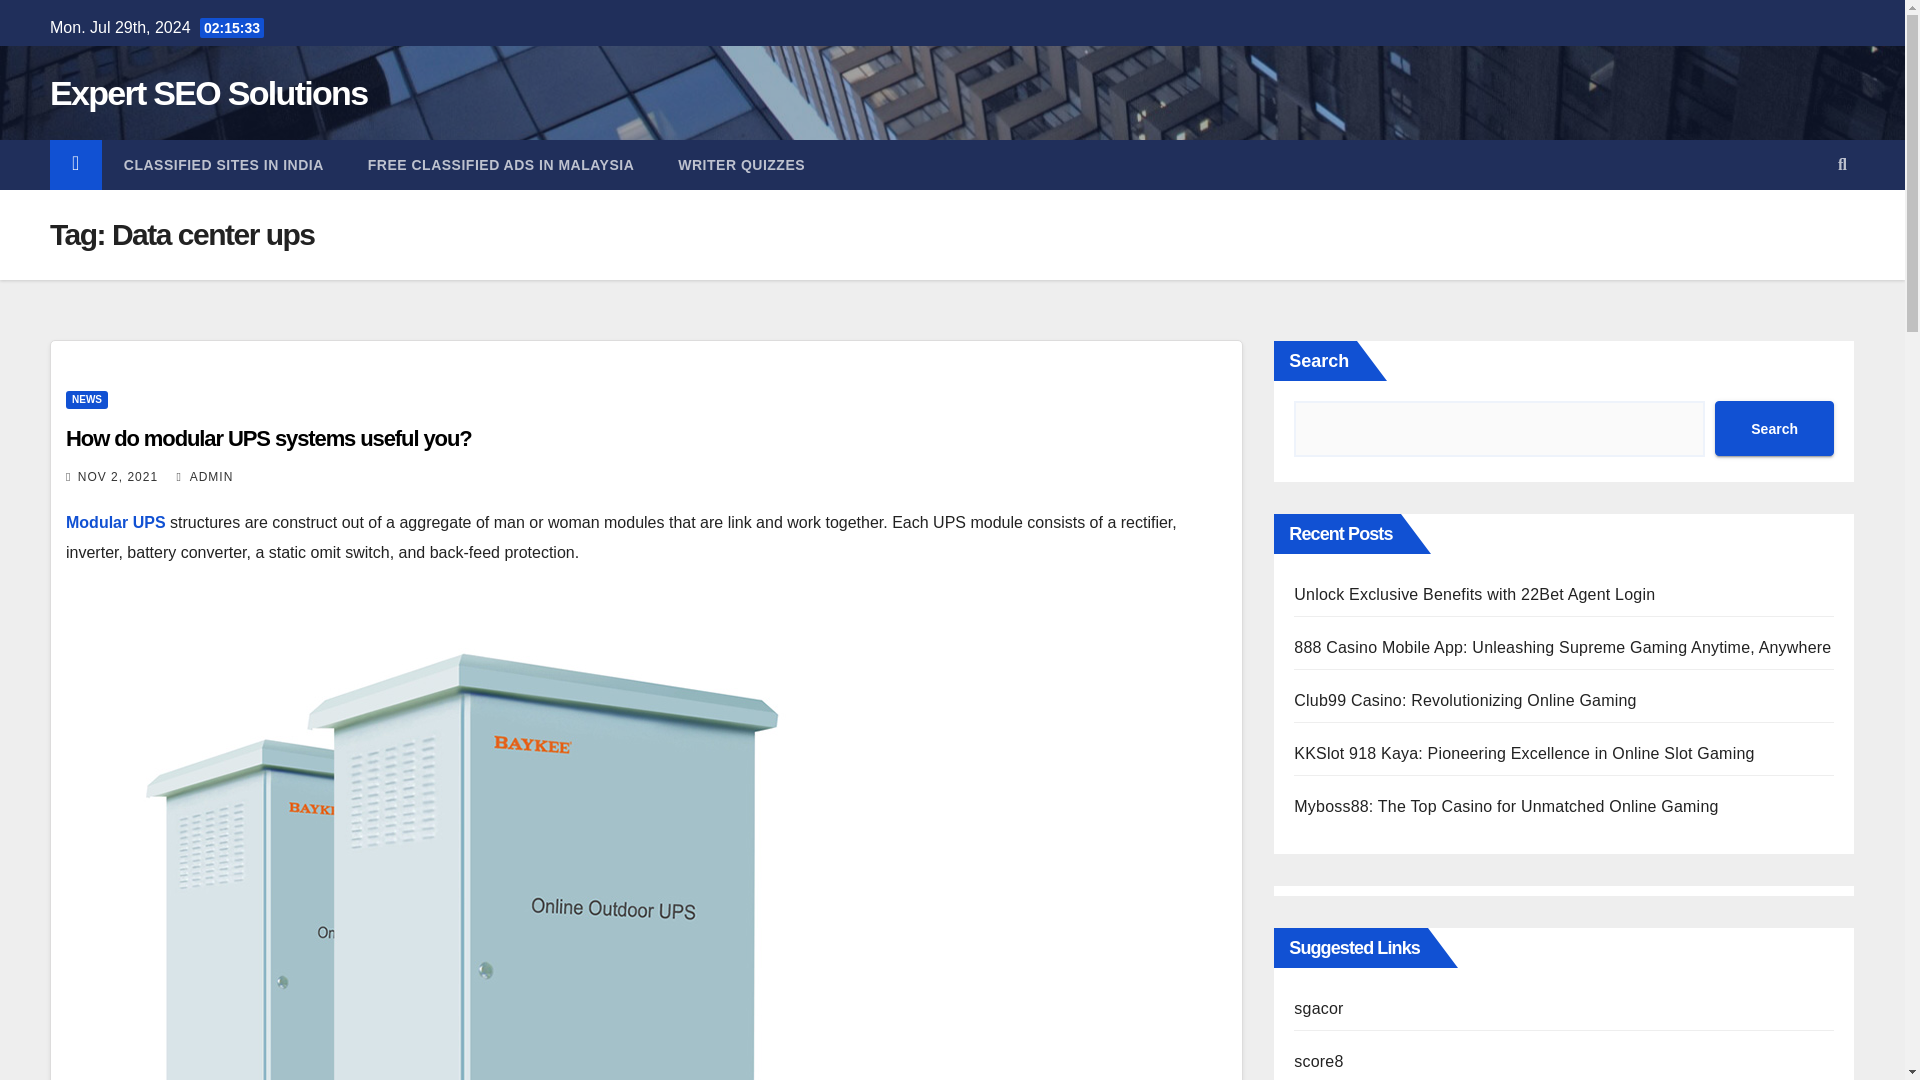  What do you see at coordinates (1318, 1008) in the screenshot?
I see `sgacor` at bounding box center [1318, 1008].